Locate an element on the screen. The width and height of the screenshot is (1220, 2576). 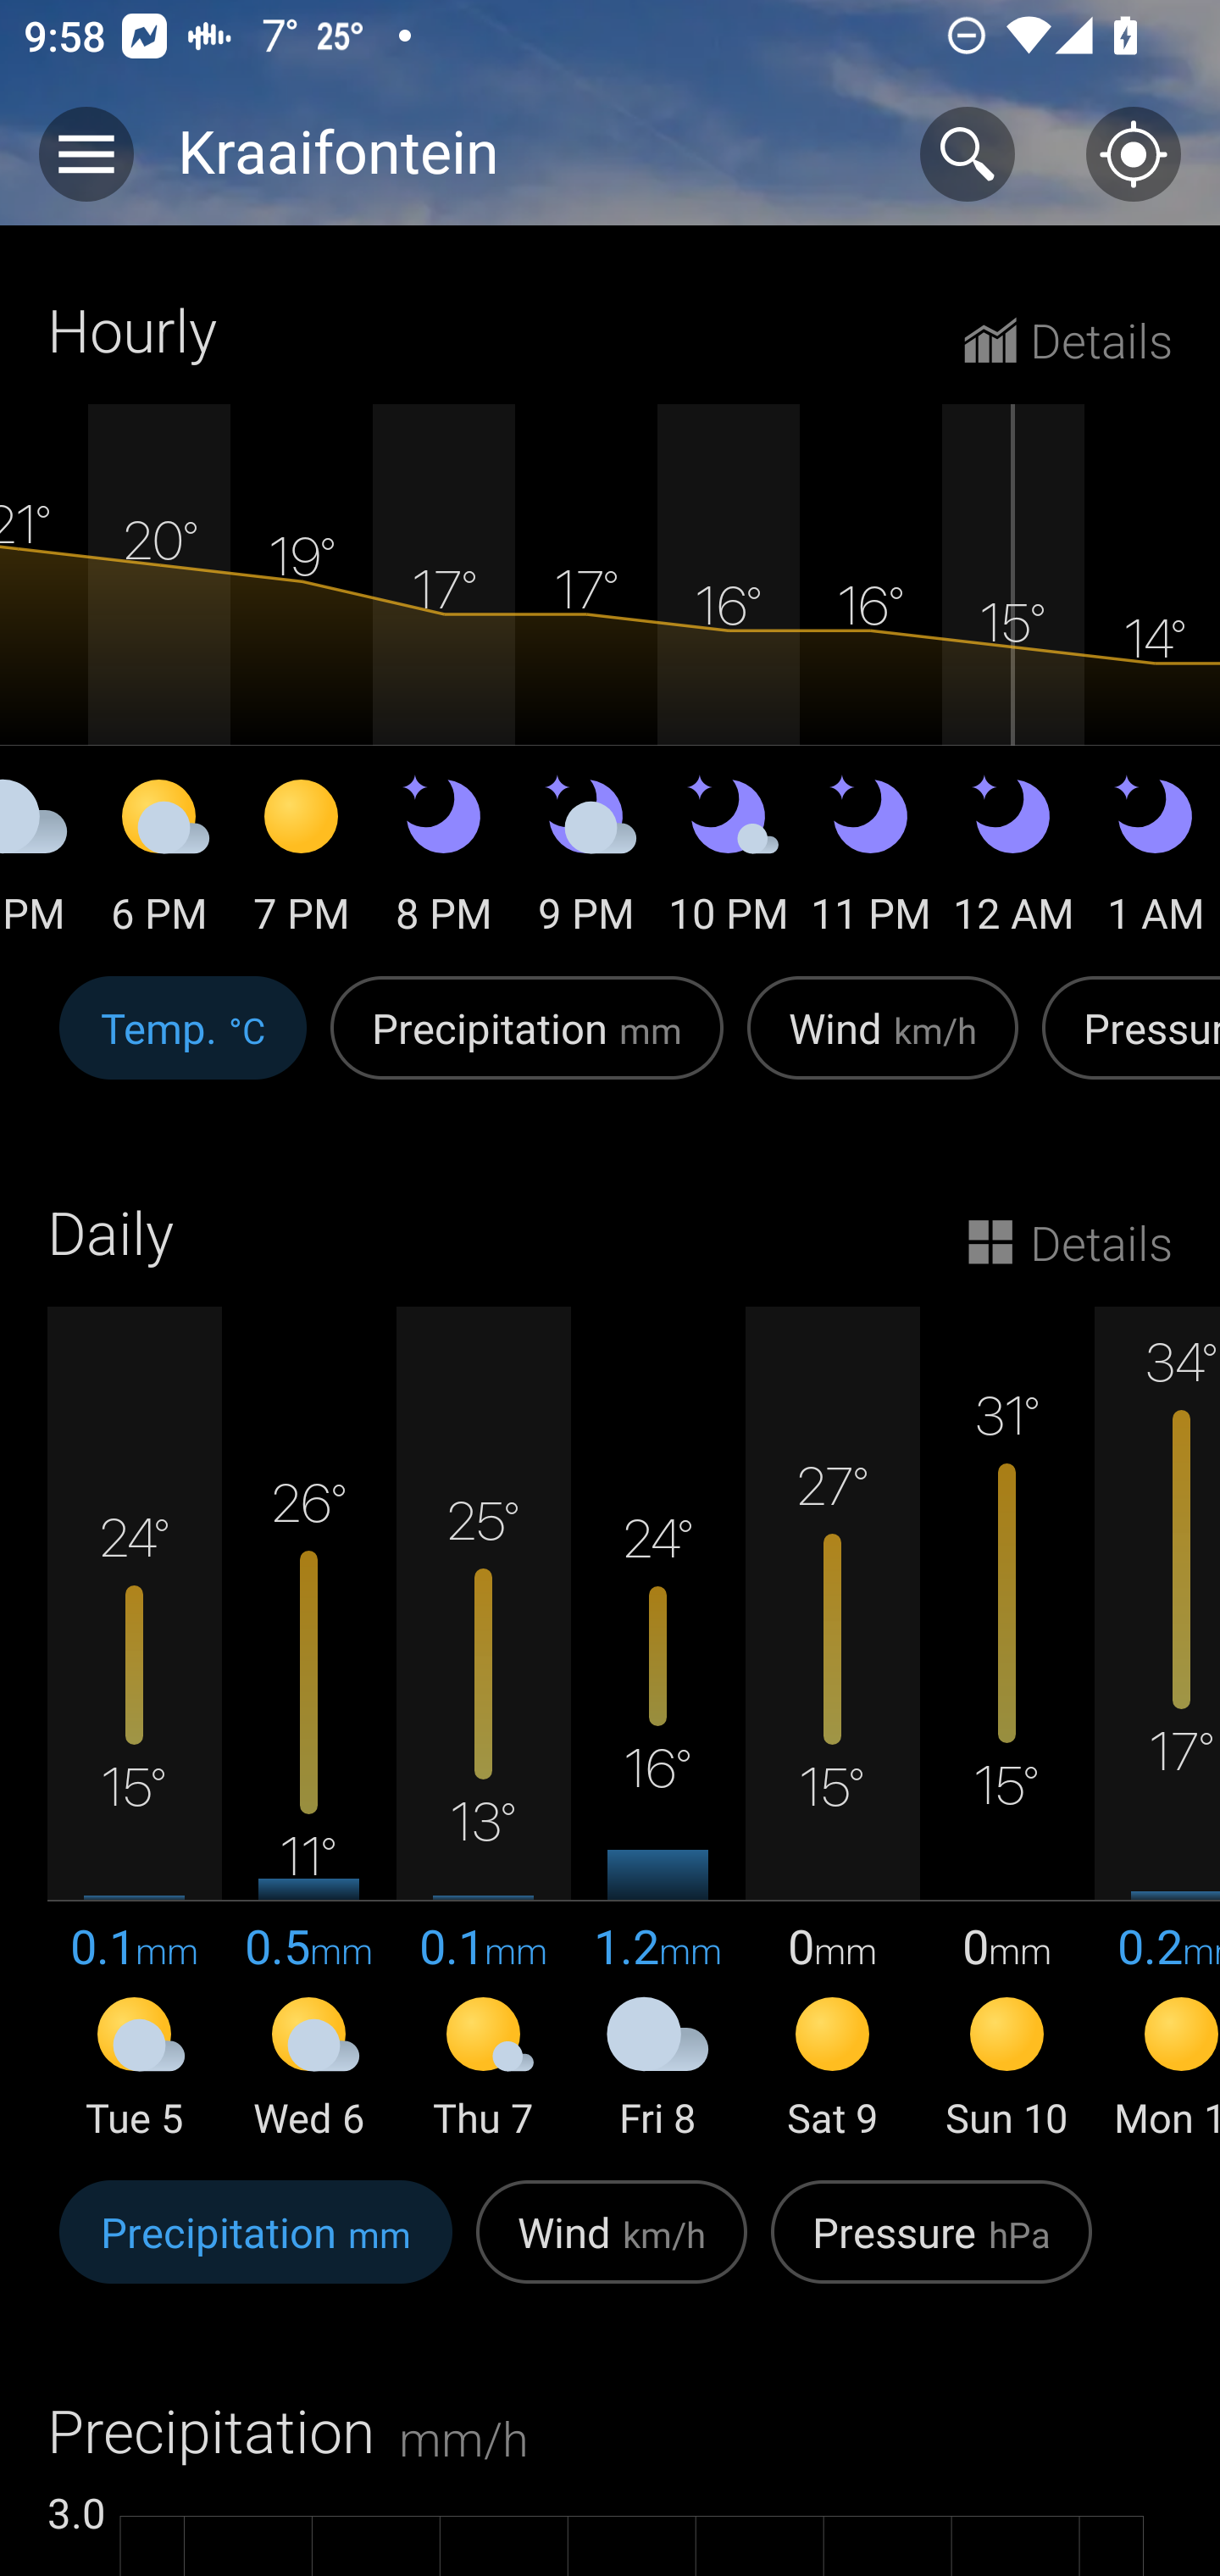
Wind km/h is located at coordinates (612, 2250).